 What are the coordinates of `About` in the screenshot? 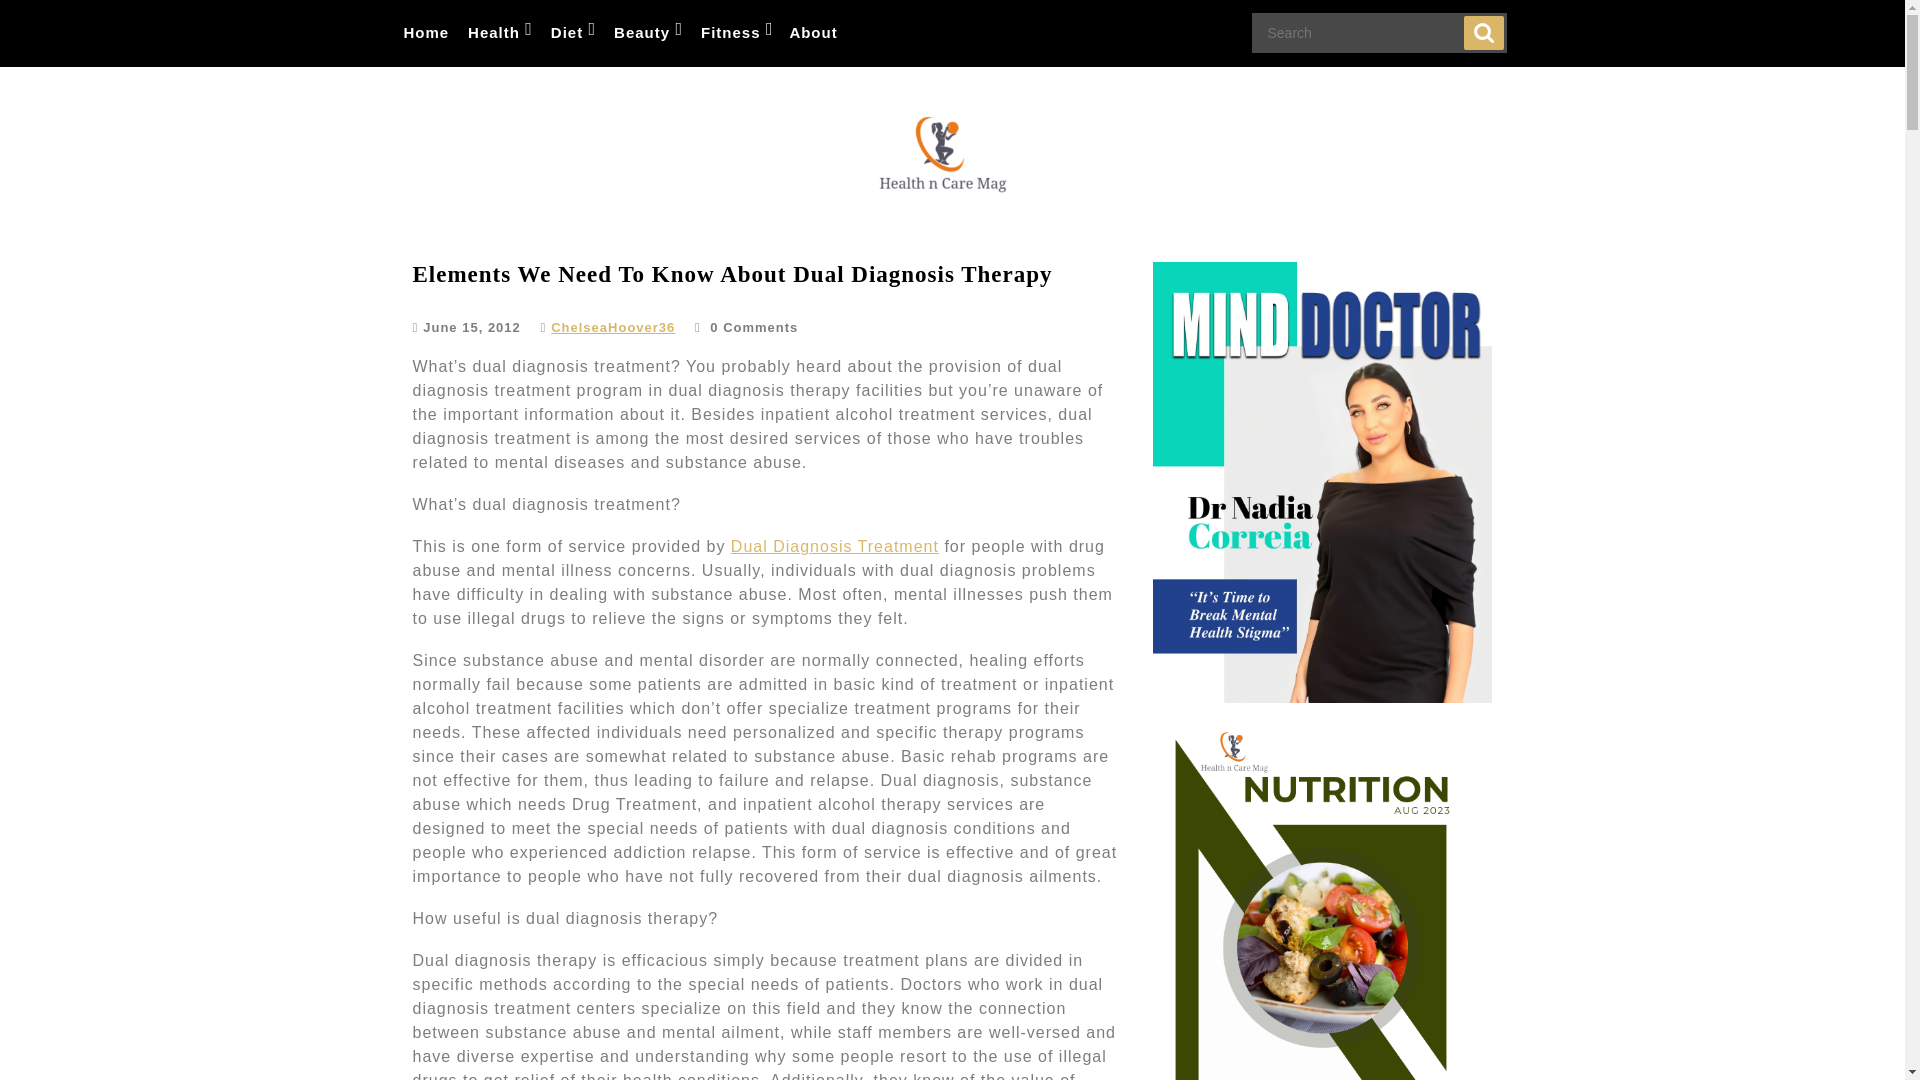 It's located at (812, 33).